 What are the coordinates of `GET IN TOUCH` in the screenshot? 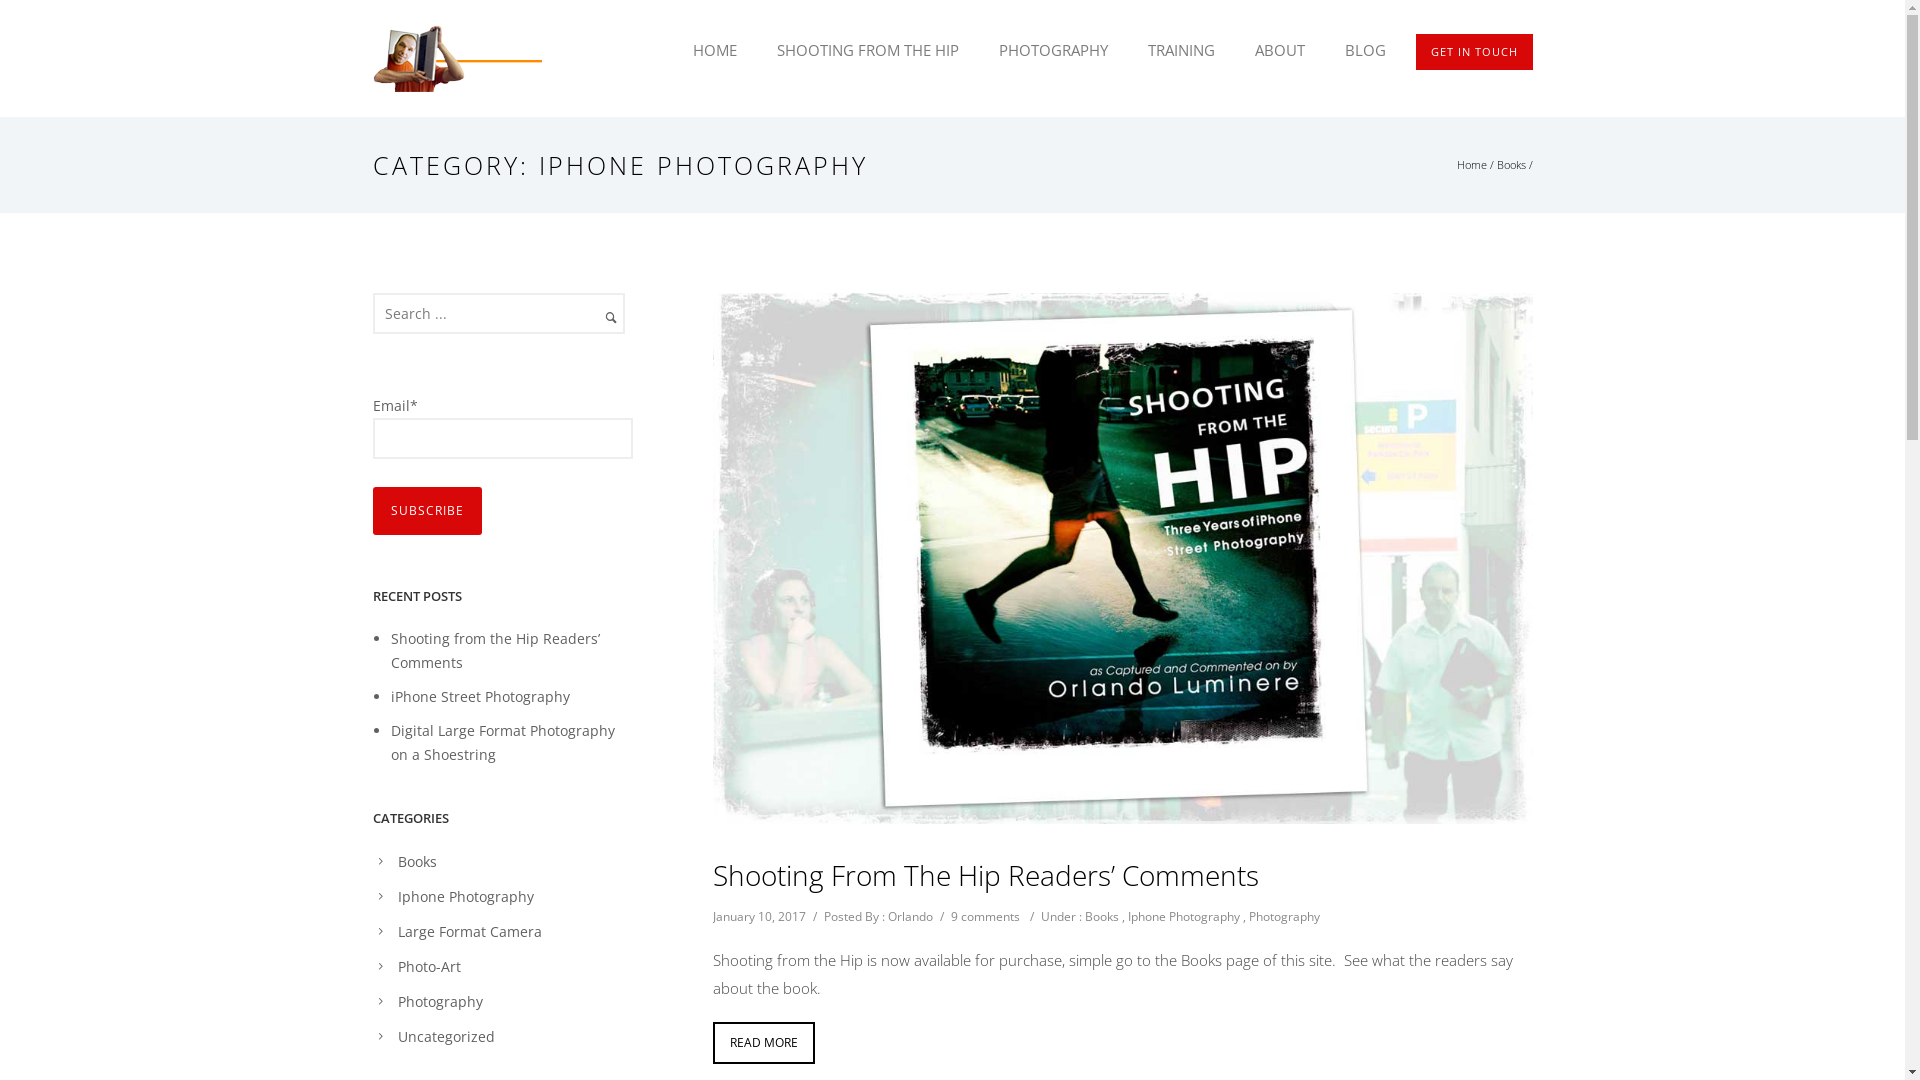 It's located at (1474, 52).